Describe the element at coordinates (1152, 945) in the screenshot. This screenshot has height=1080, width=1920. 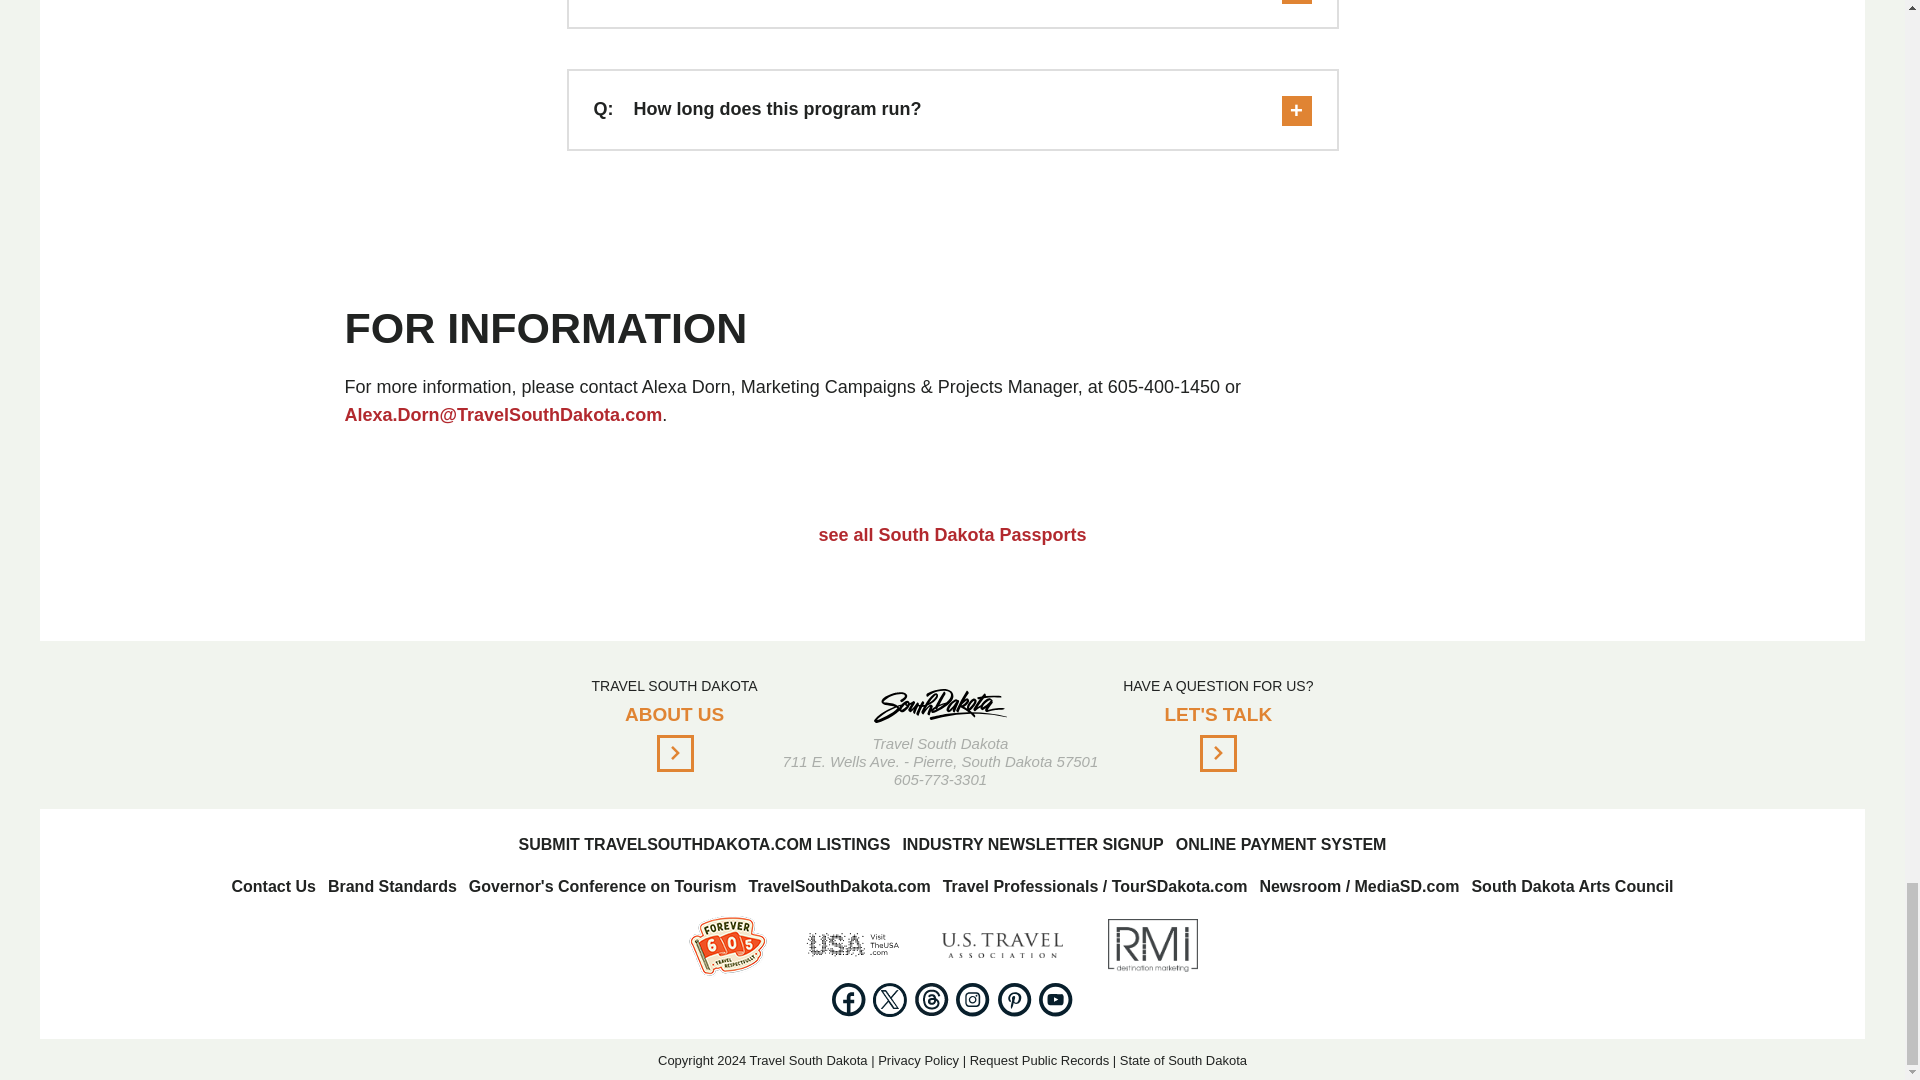
I see `Rocky Mountain International` at that location.